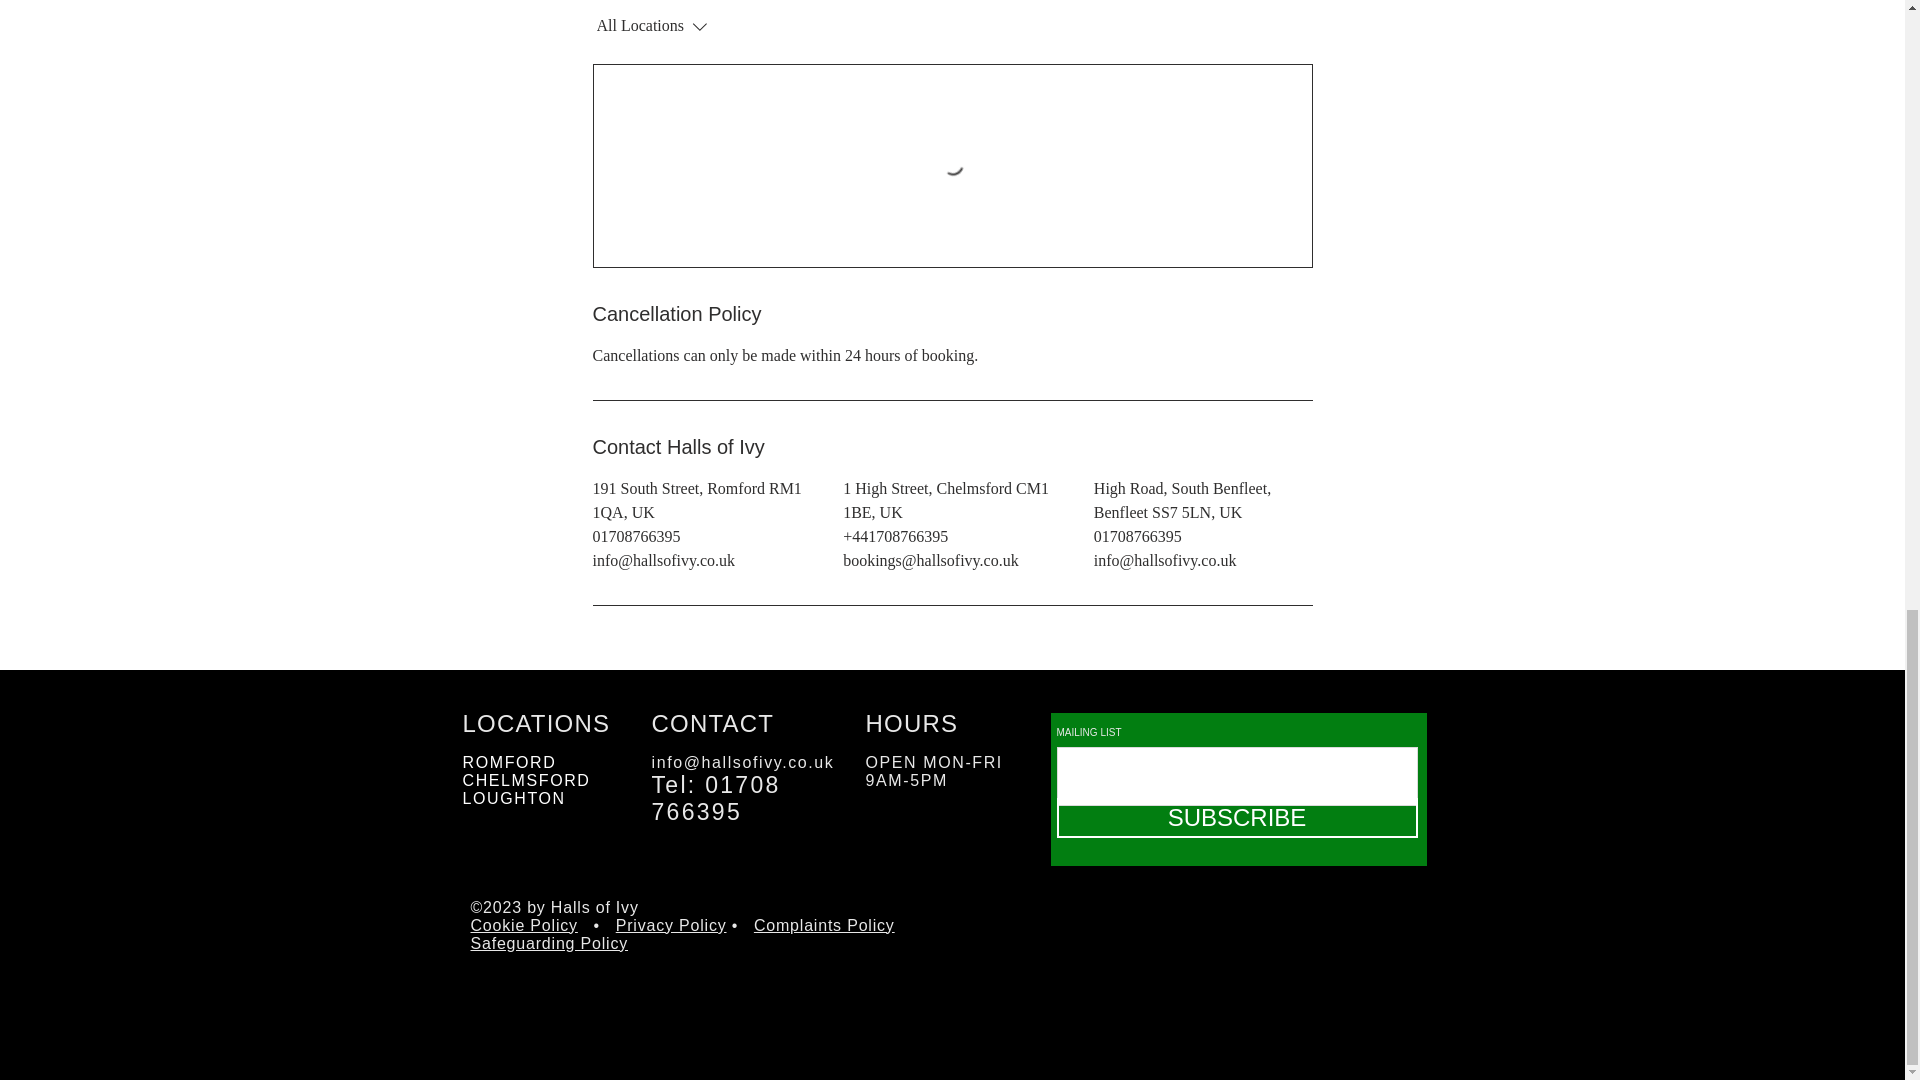  I want to click on Safeguarding Policy, so click(548, 943).